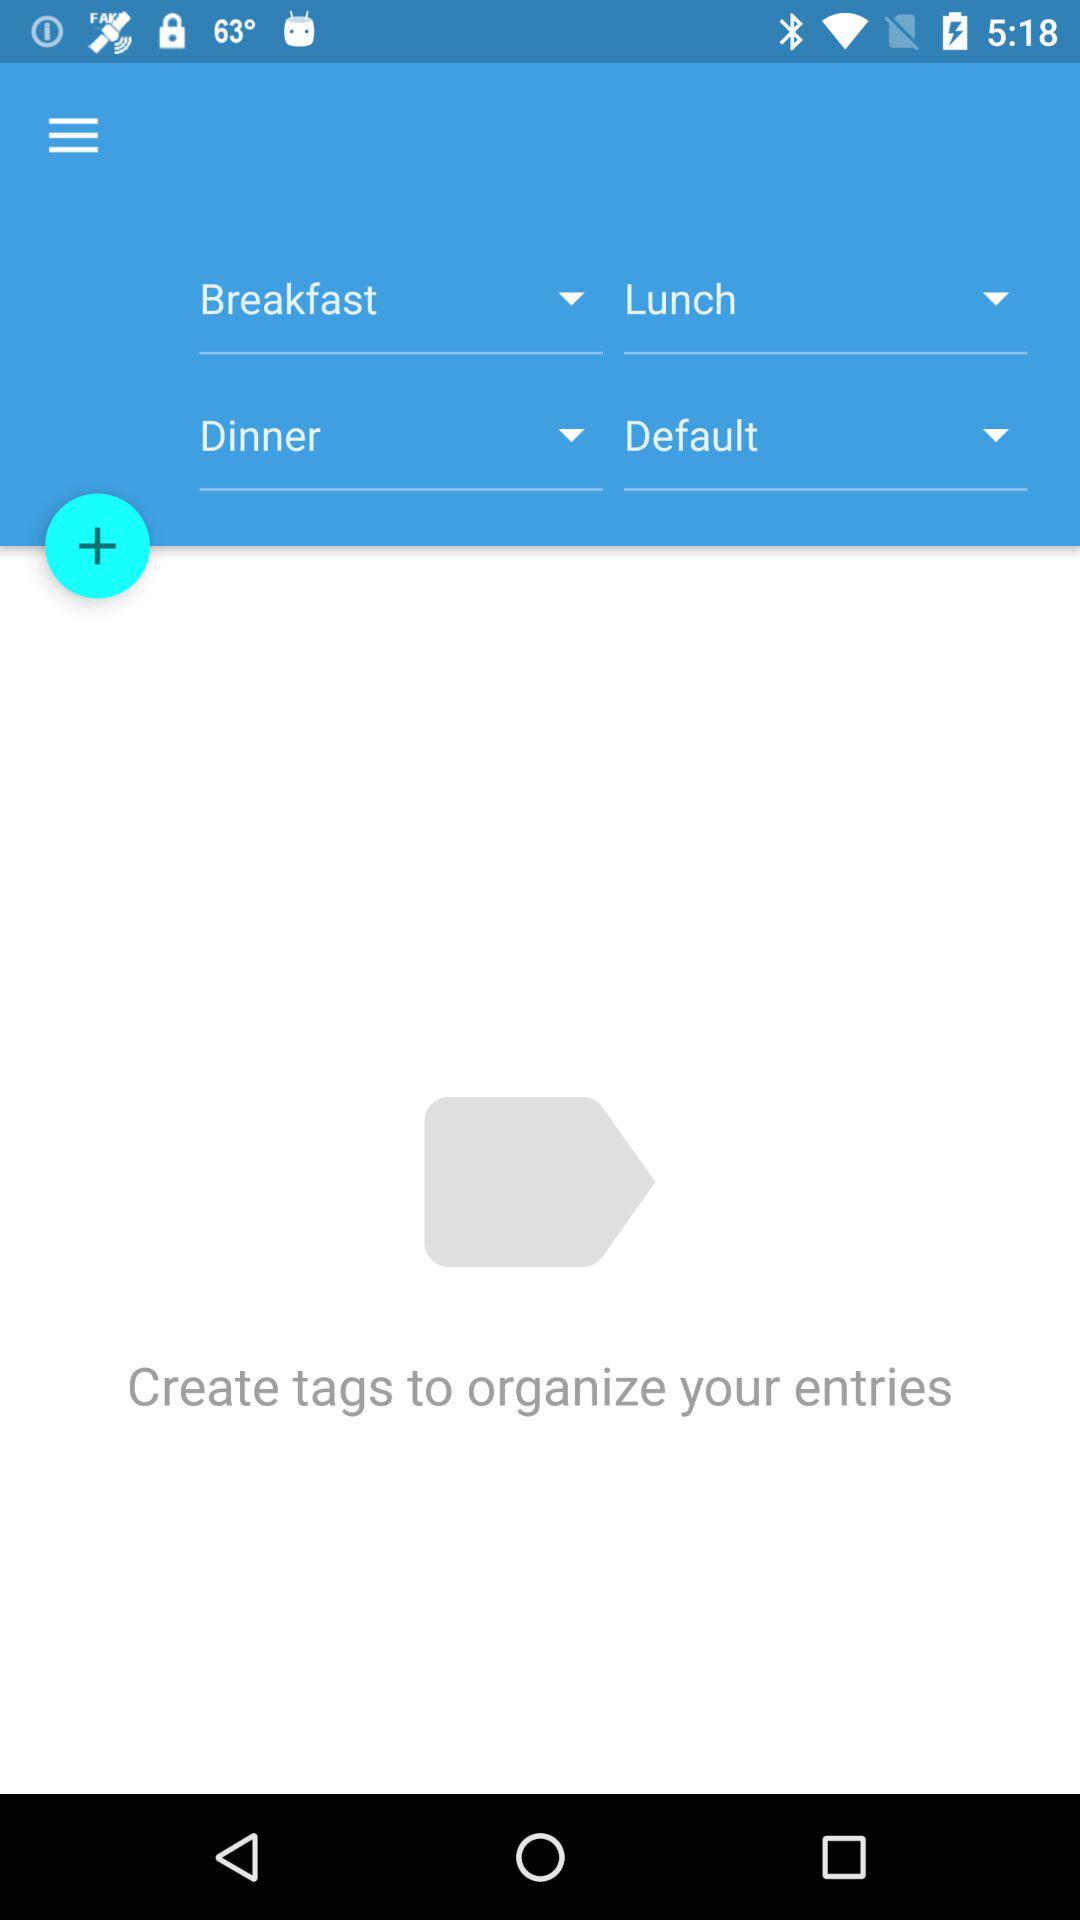 The height and width of the screenshot is (1920, 1080). What do you see at coordinates (400, 309) in the screenshot?
I see `click the icon next to lunch` at bounding box center [400, 309].